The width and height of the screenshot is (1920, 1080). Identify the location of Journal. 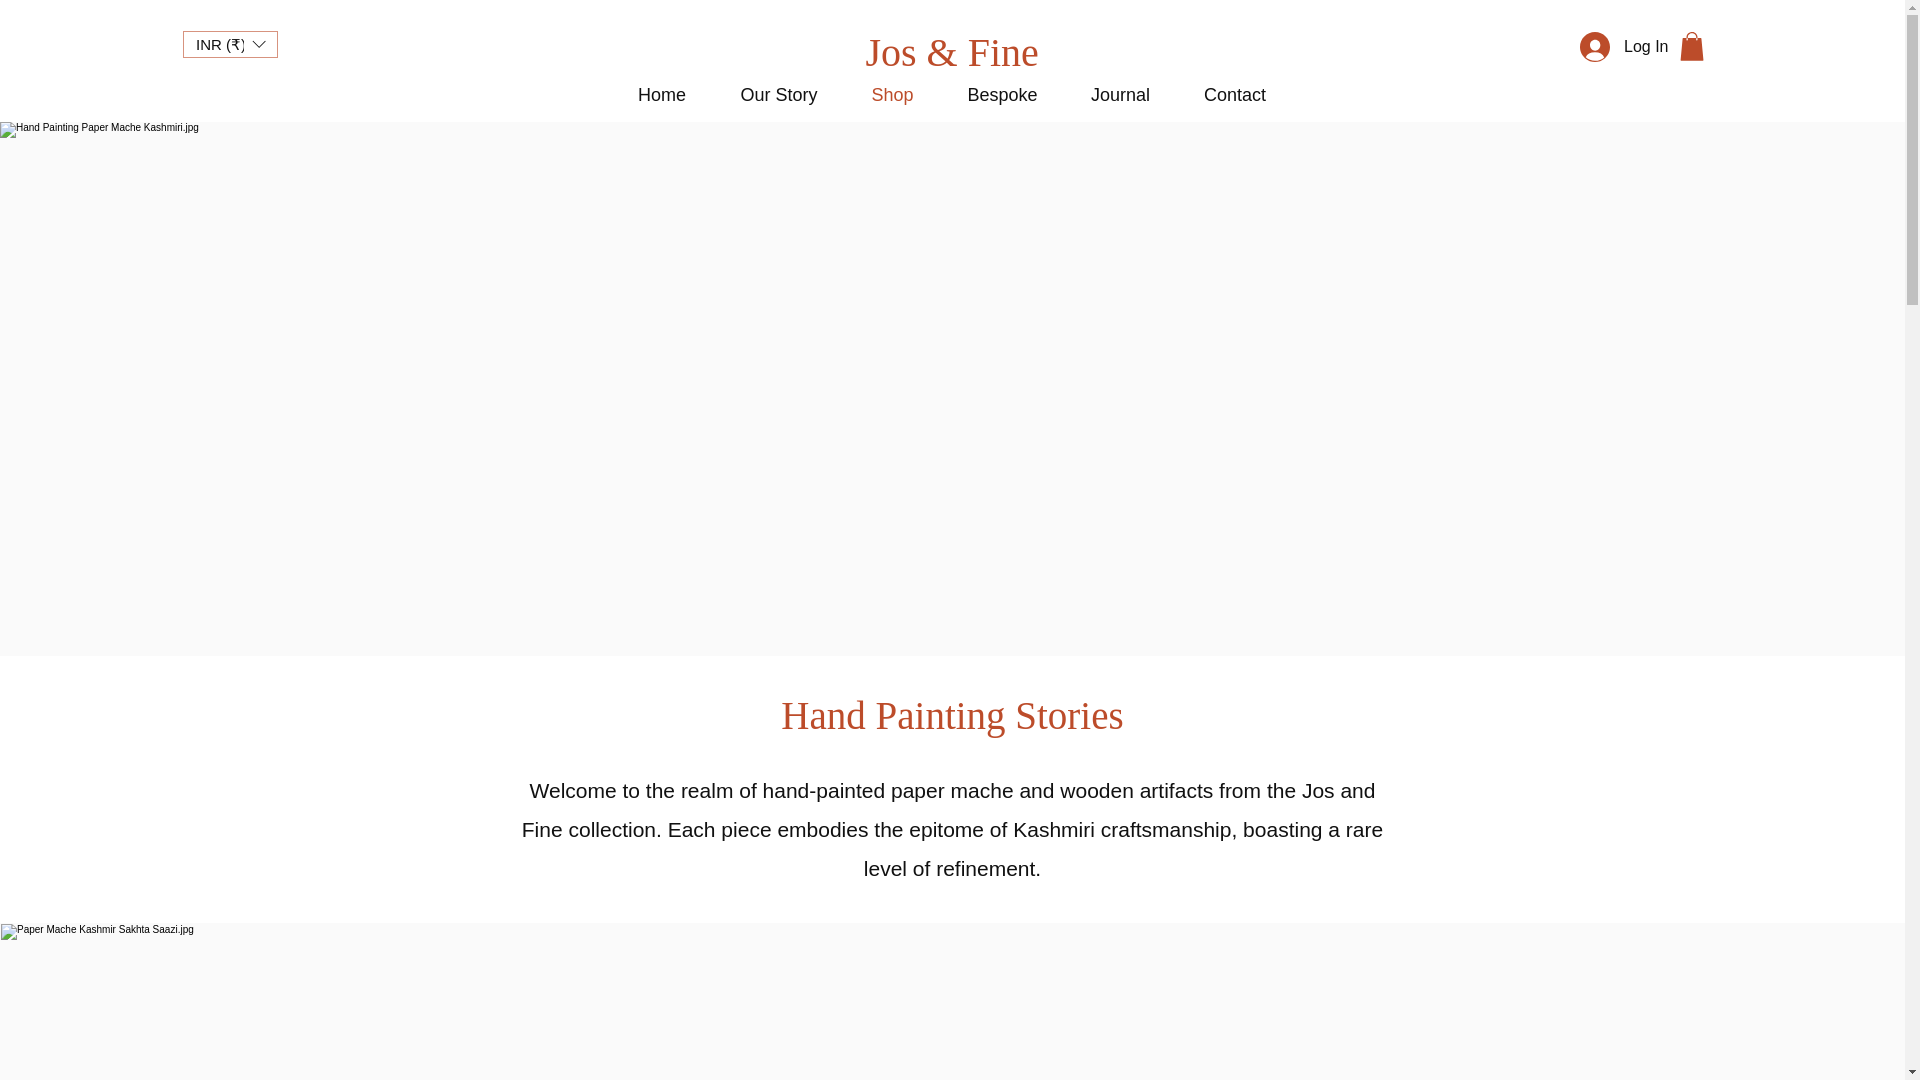
(1119, 94).